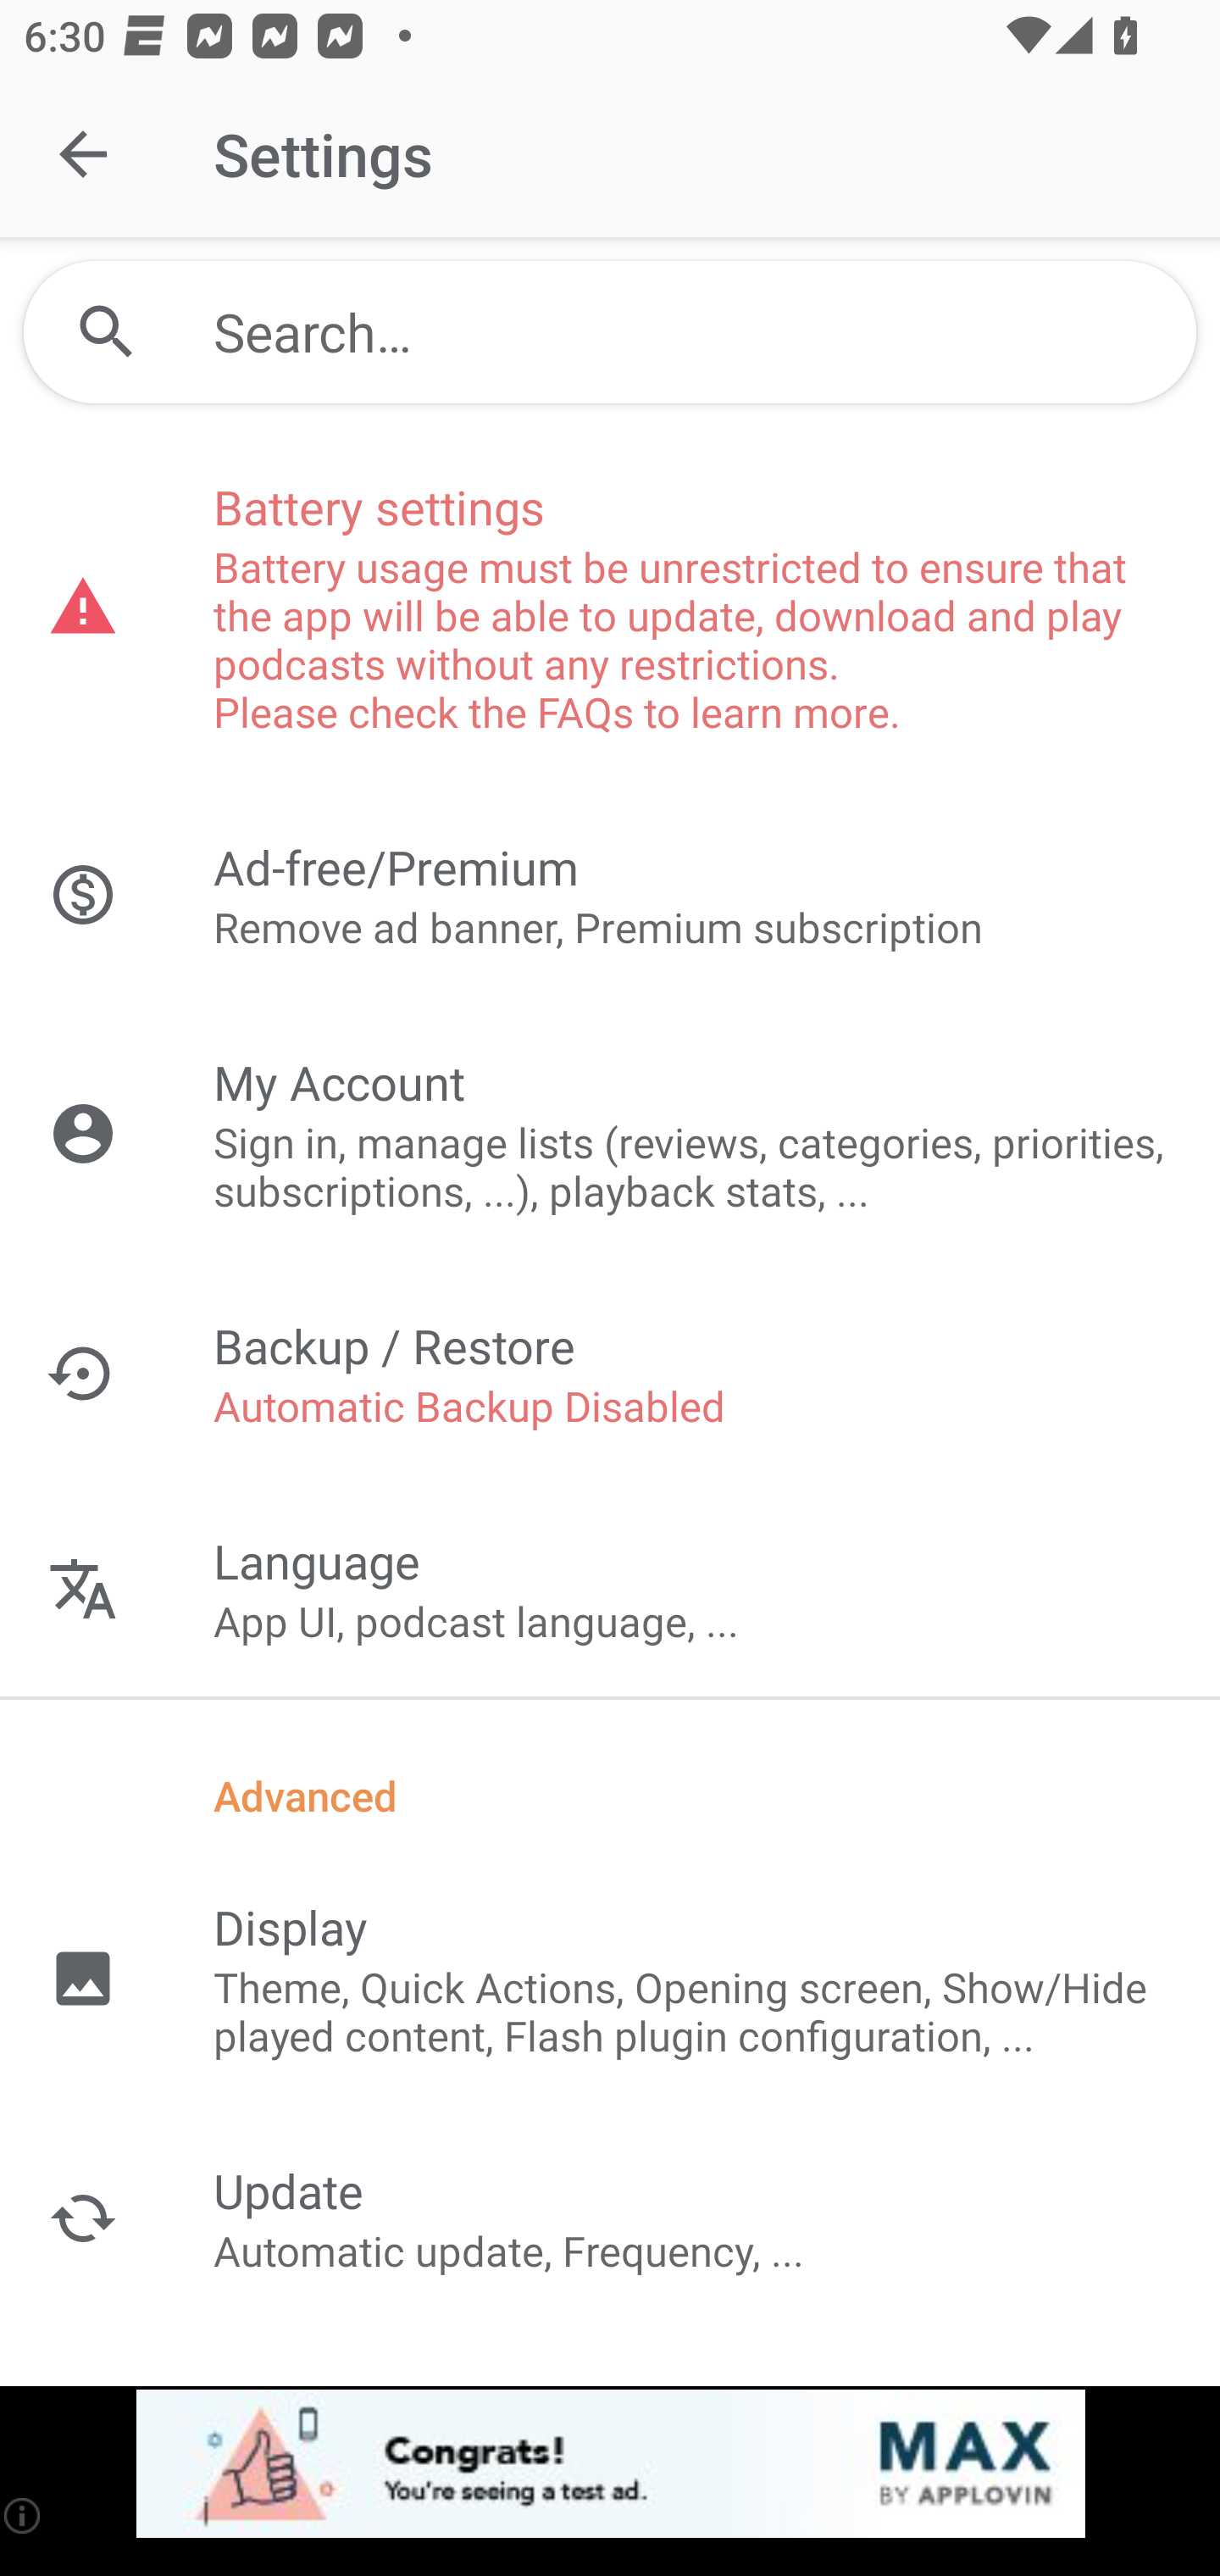  What do you see at coordinates (610, 332) in the screenshot?
I see `Search…` at bounding box center [610, 332].